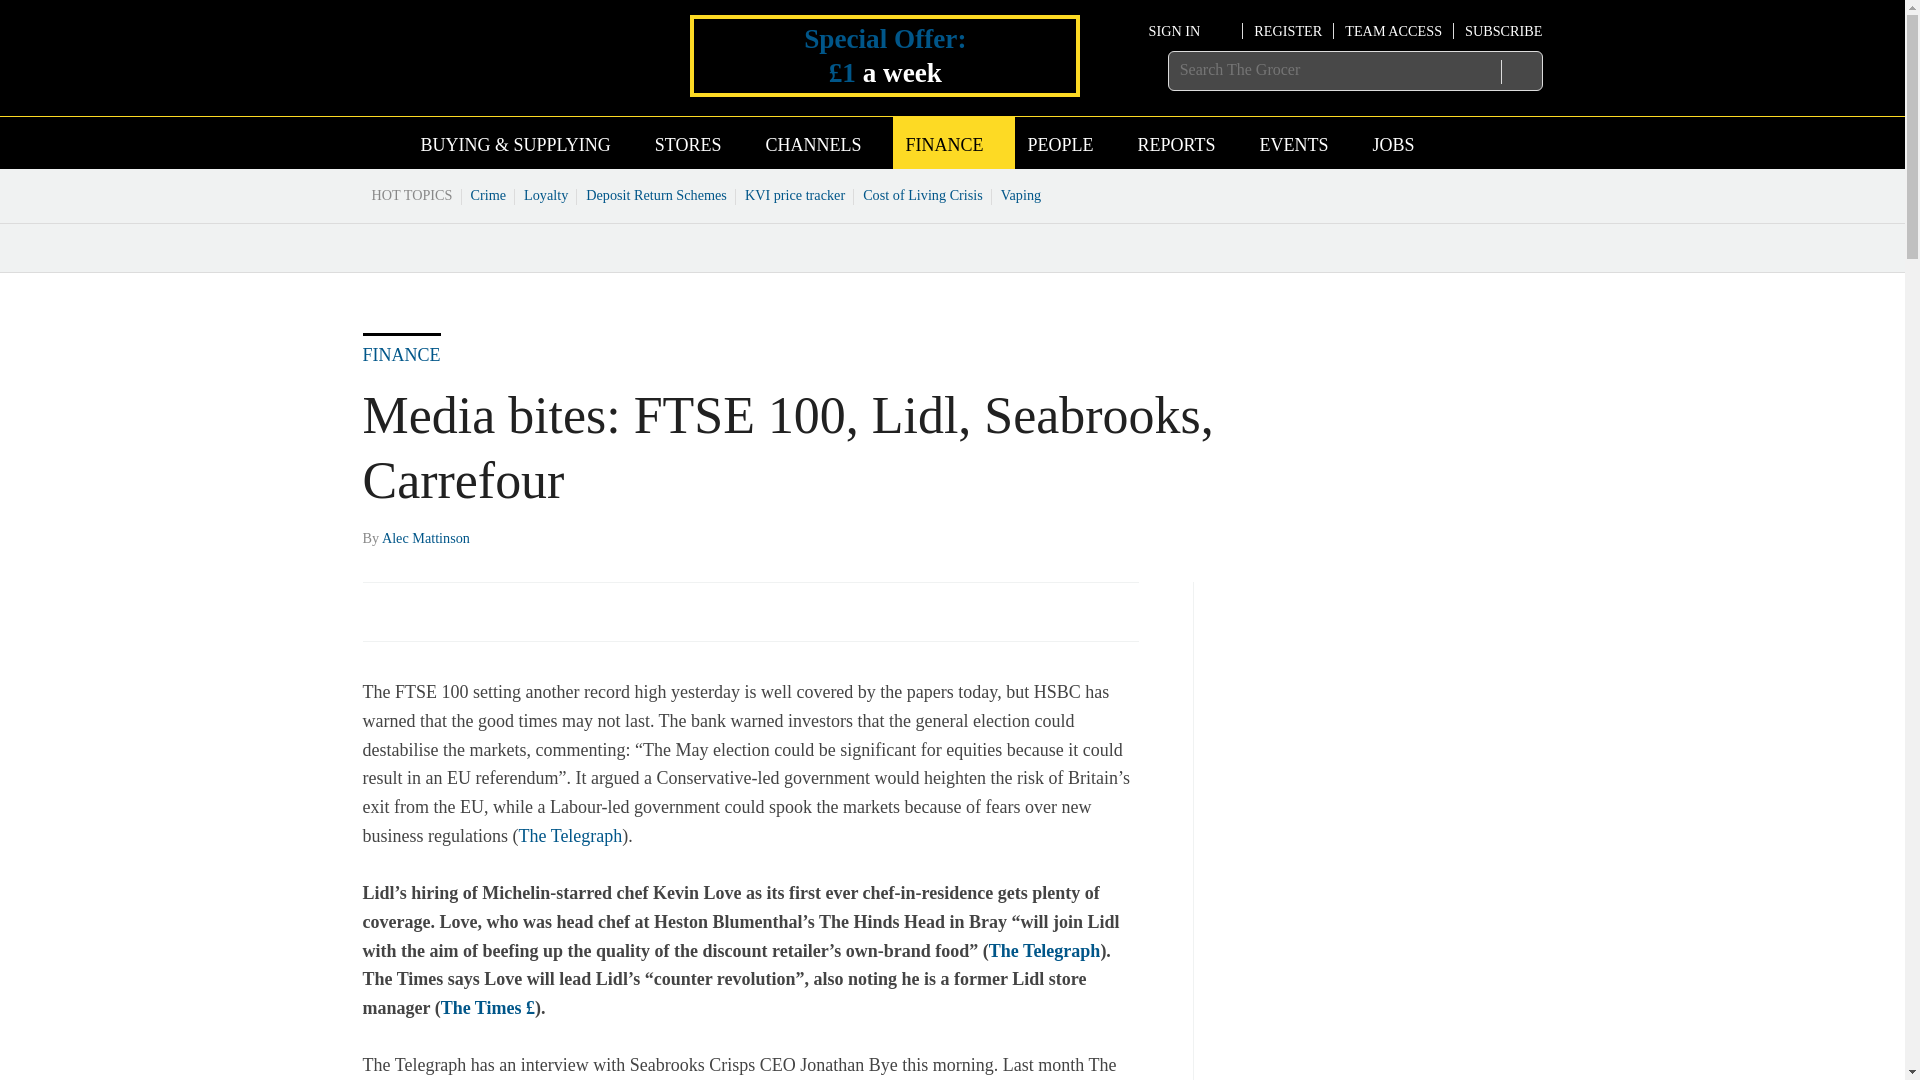 The height and width of the screenshot is (1080, 1920). What do you see at coordinates (1190, 30) in the screenshot?
I see `SIGN IN` at bounding box center [1190, 30].